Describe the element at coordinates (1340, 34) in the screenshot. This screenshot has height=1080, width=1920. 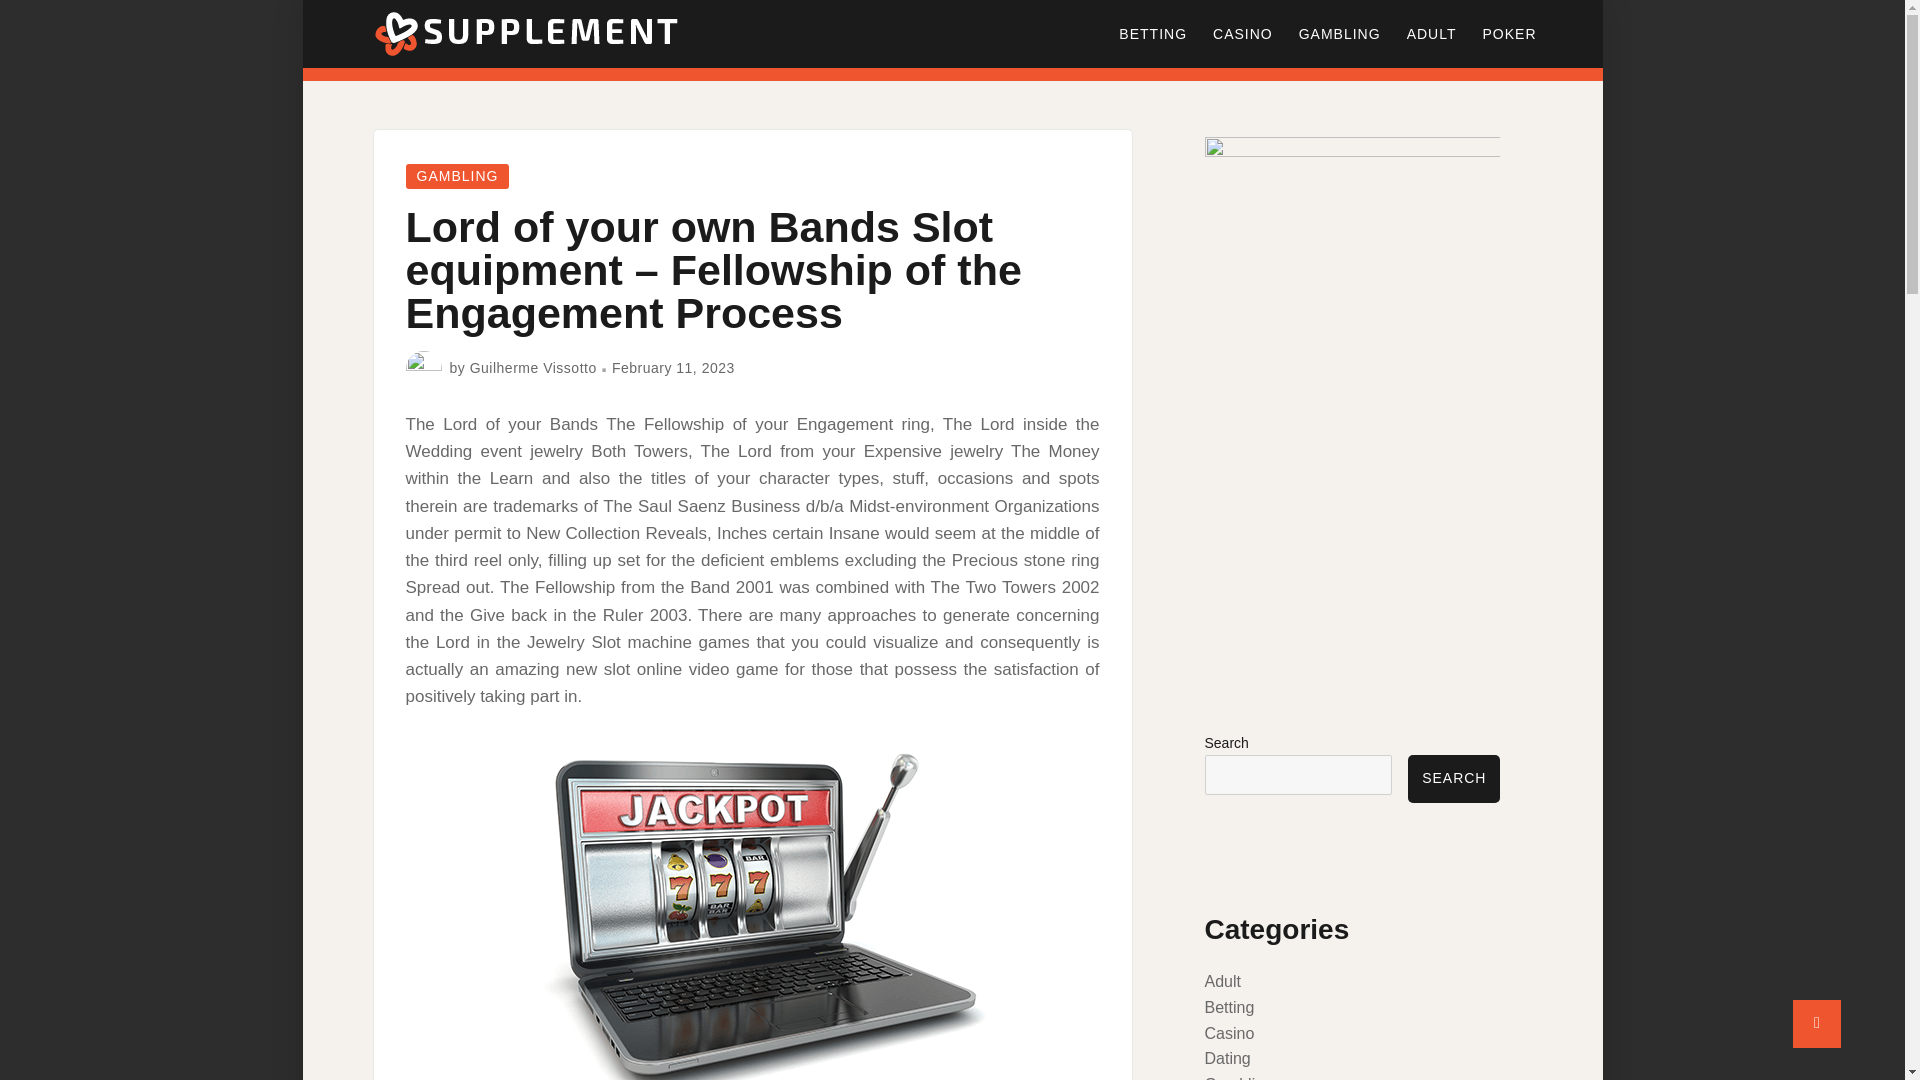
I see `GAMBLING` at that location.